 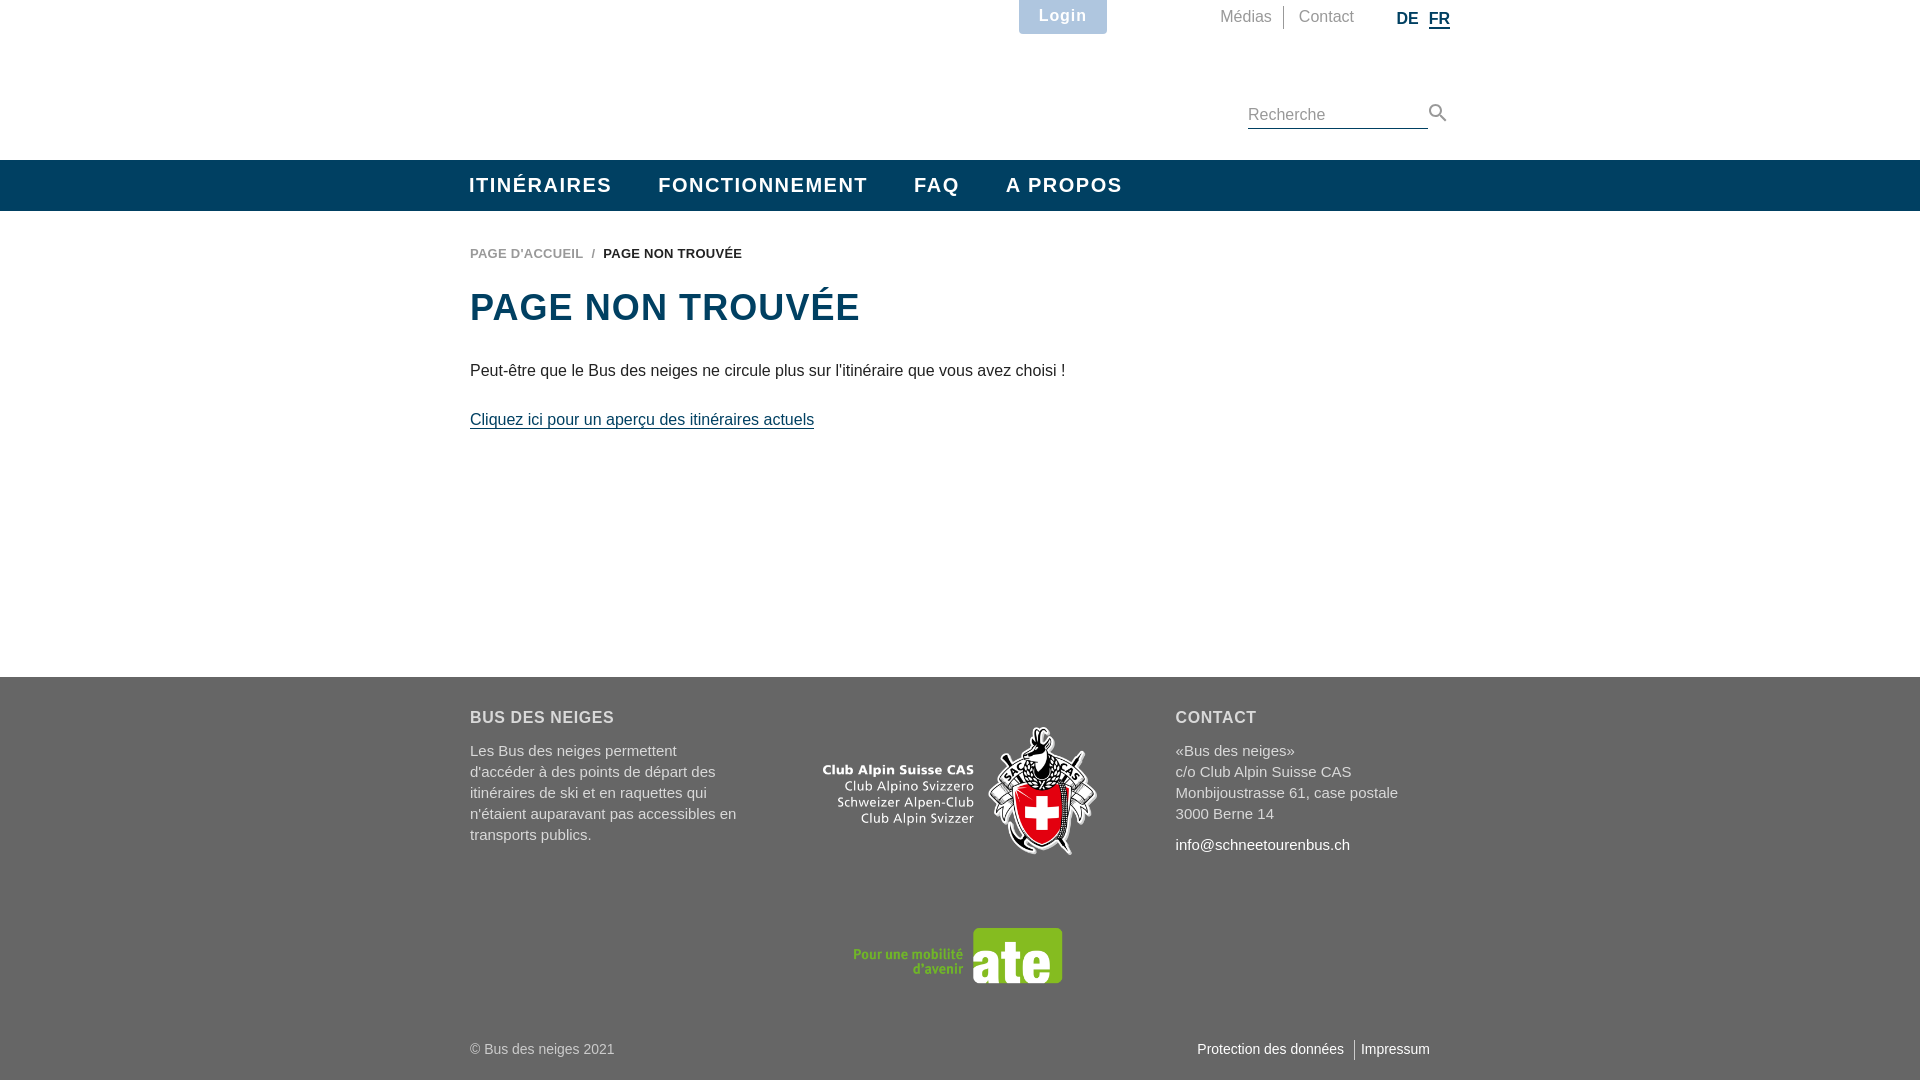 What do you see at coordinates (1440, 20) in the screenshot?
I see `FR` at bounding box center [1440, 20].